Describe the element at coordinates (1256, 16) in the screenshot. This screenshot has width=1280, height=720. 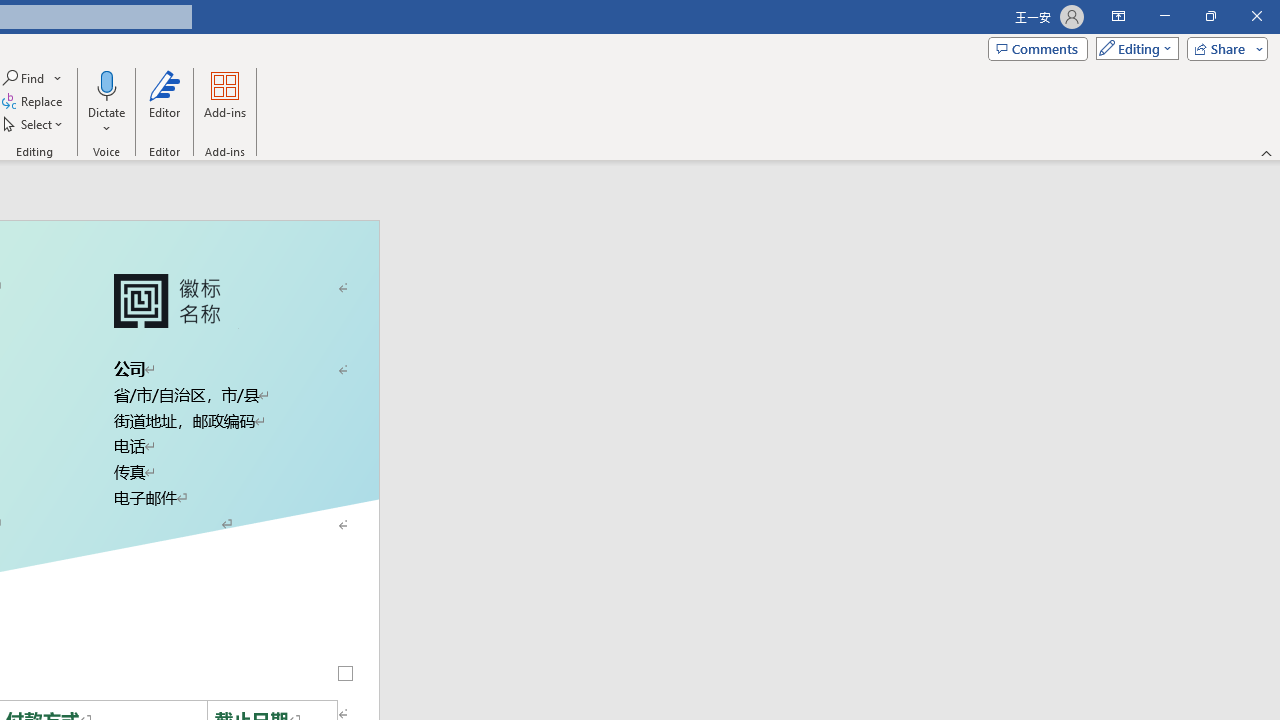
I see `Close` at that location.